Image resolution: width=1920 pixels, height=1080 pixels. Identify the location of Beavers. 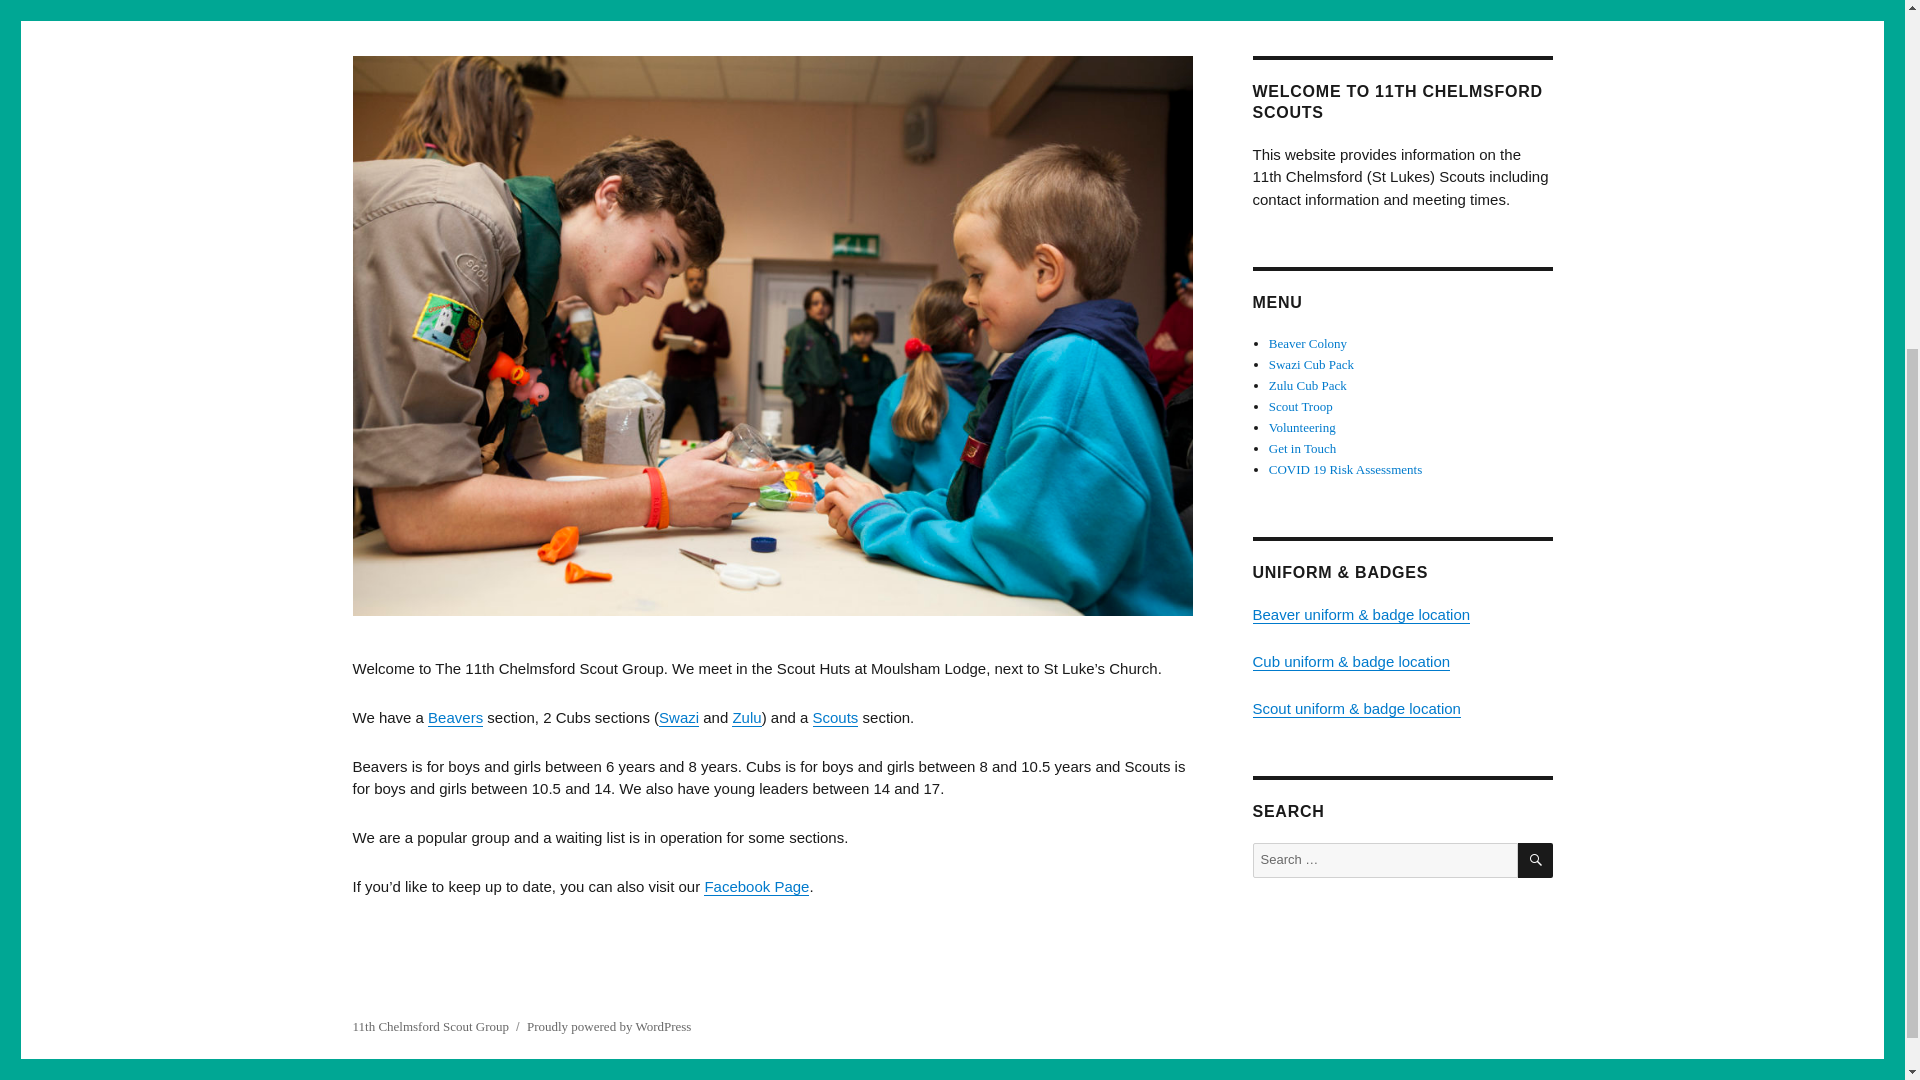
(456, 716).